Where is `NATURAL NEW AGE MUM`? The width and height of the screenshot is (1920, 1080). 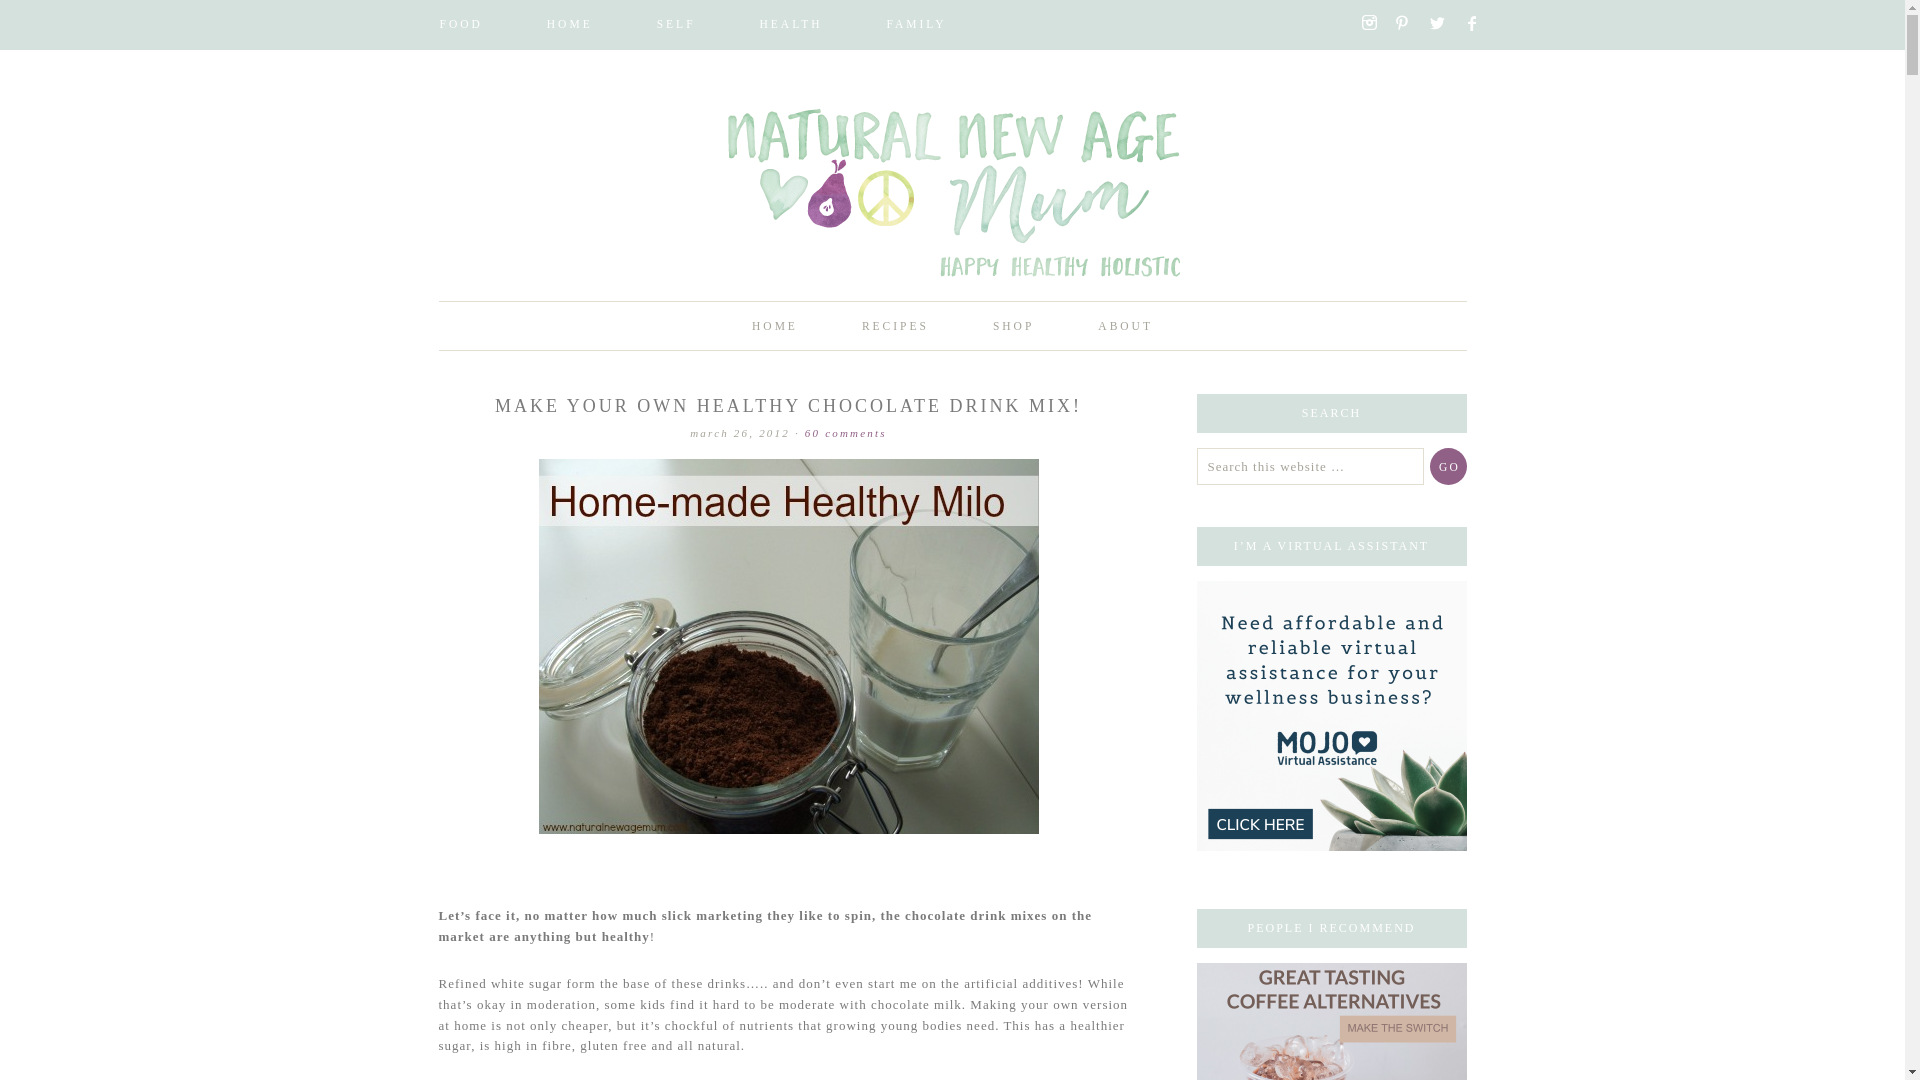 NATURAL NEW AGE MUM is located at coordinates (952, 210).